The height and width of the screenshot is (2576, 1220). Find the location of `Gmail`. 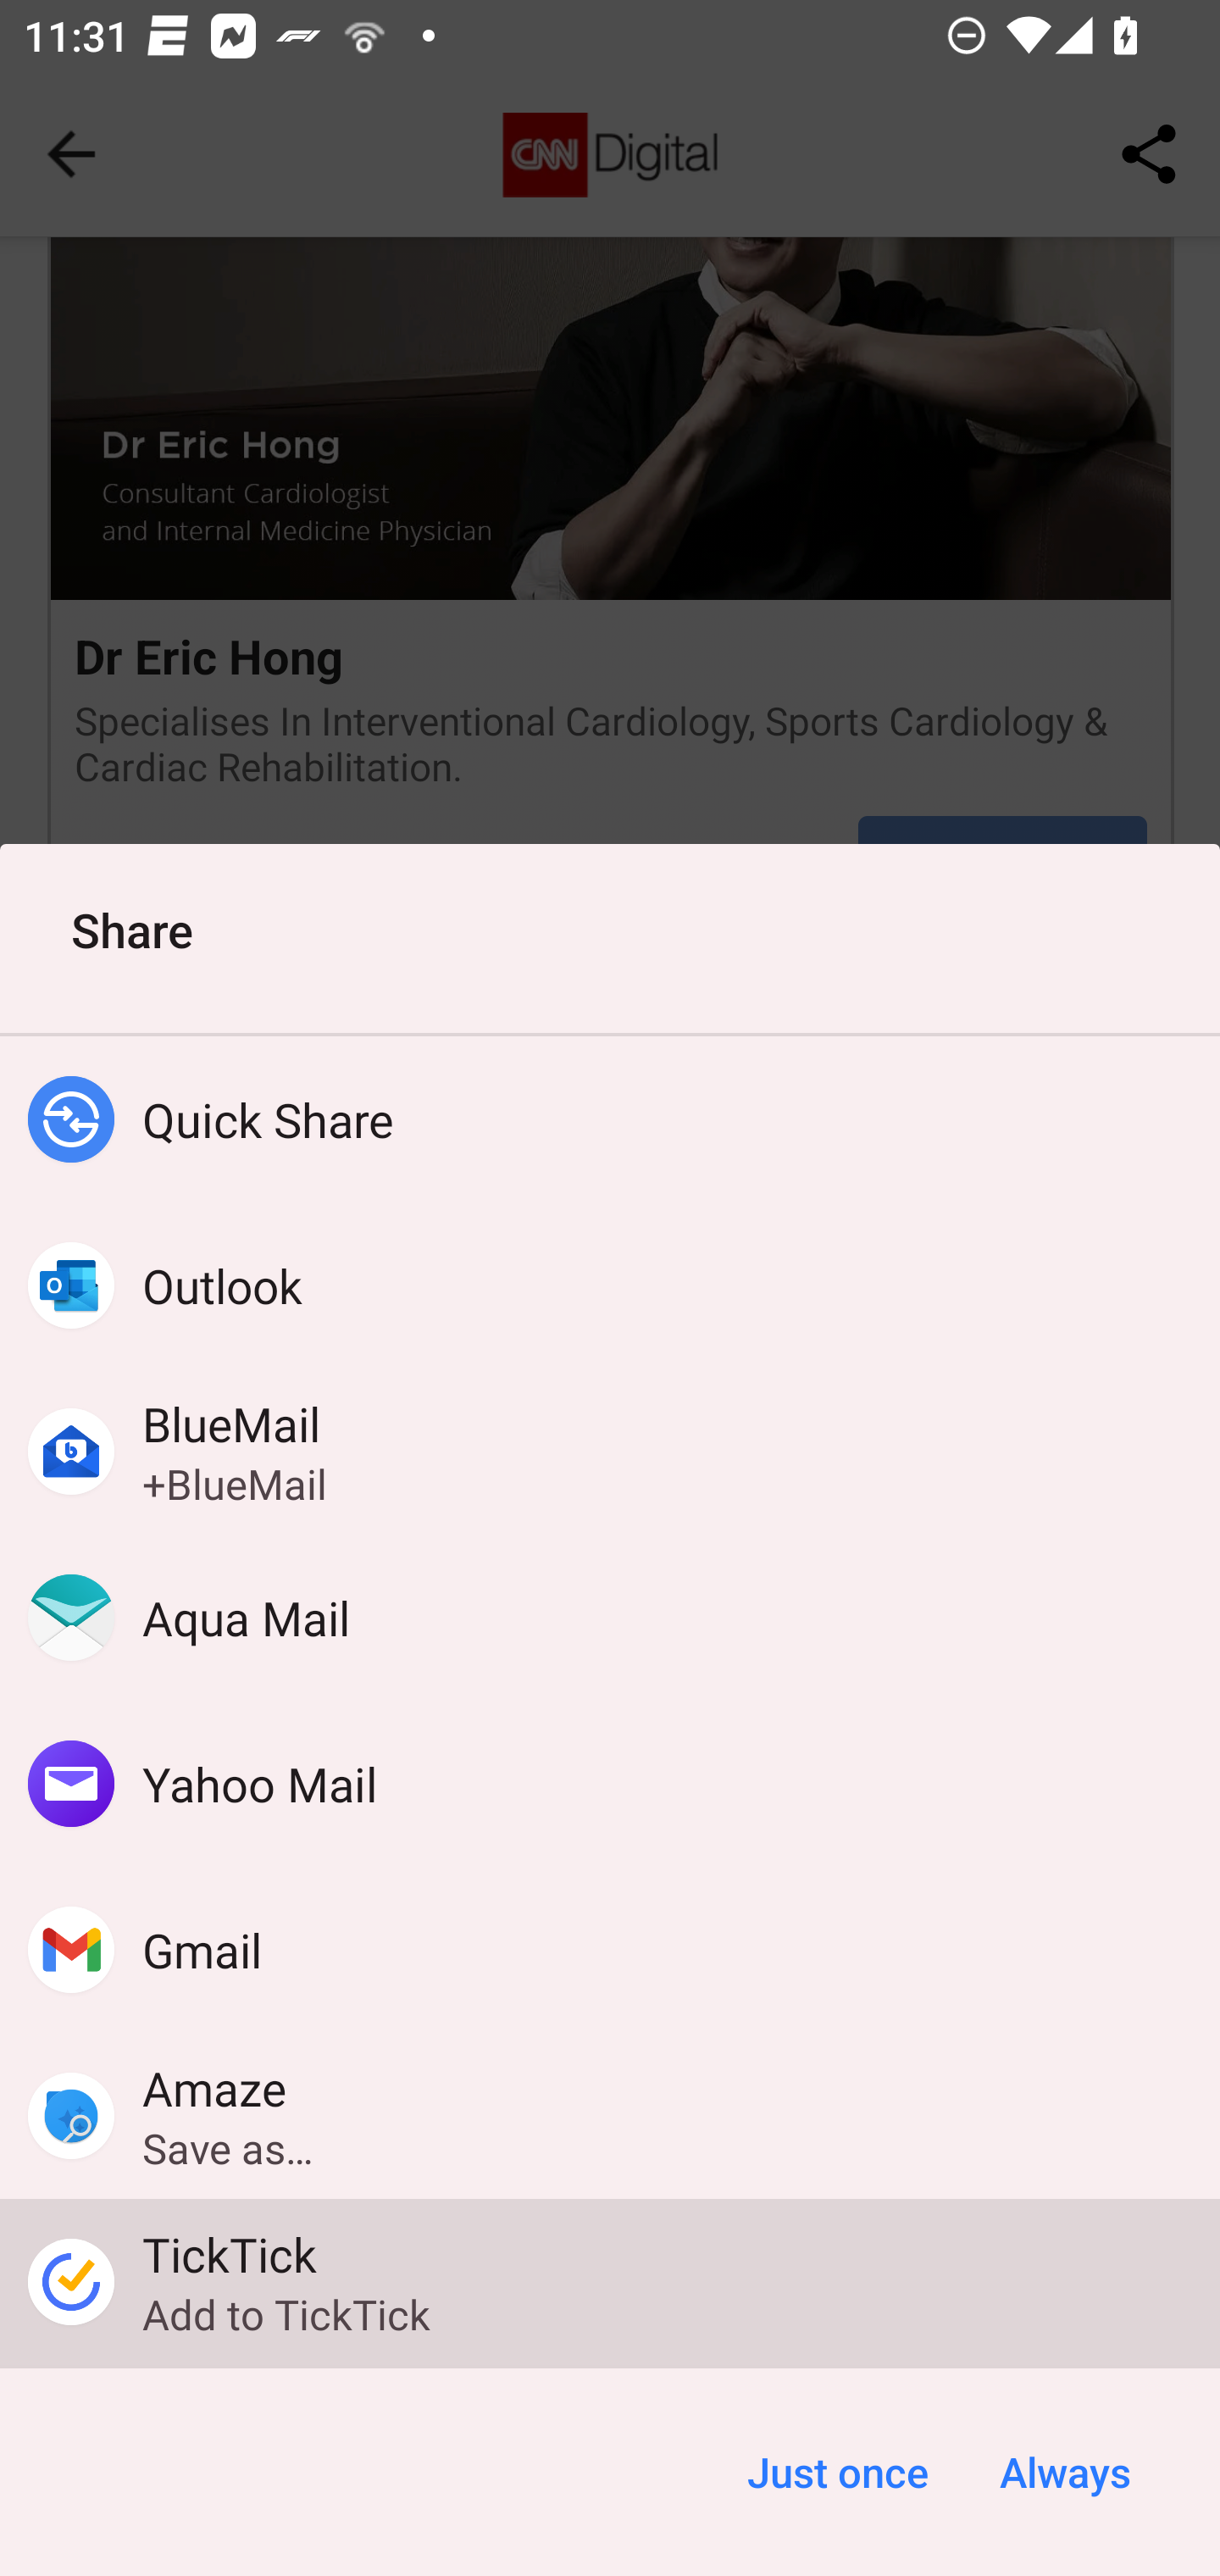

Gmail is located at coordinates (610, 1950).